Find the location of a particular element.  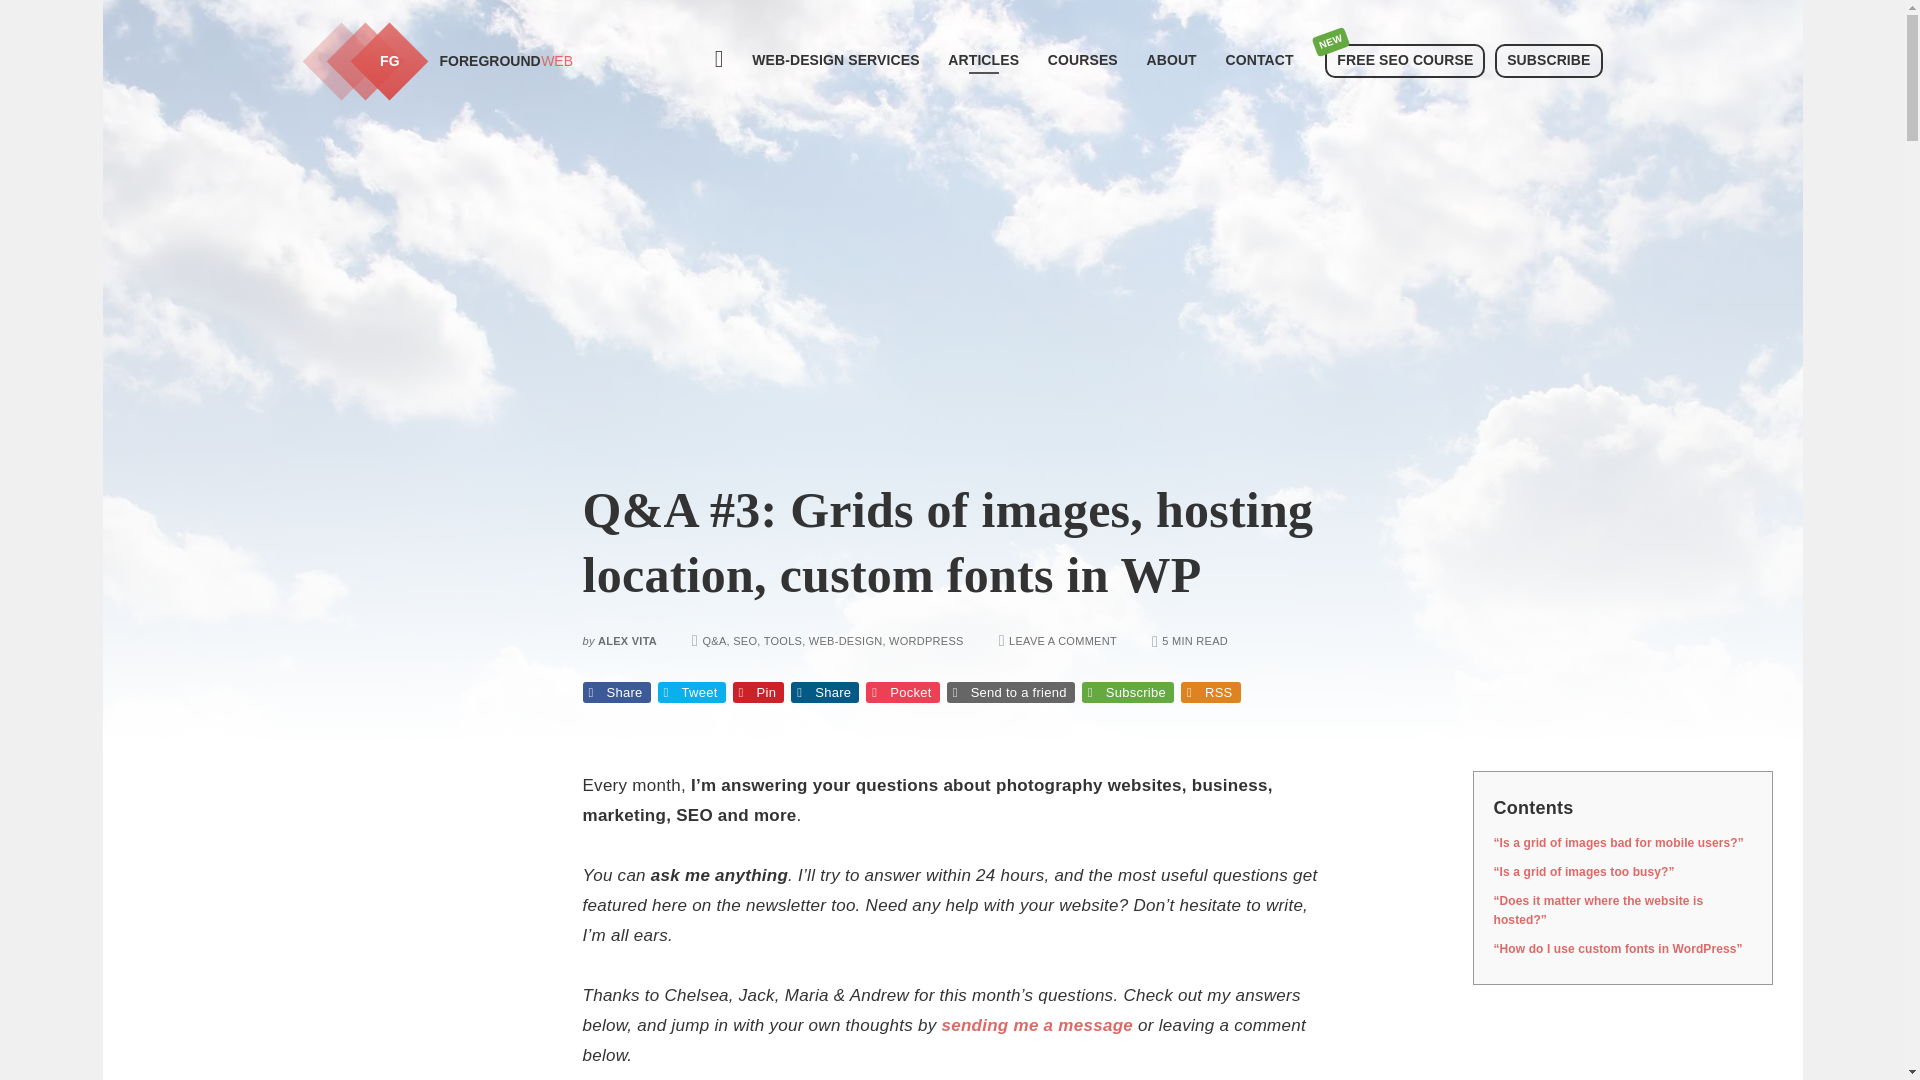

Web-design and development posts for photographers is located at coordinates (458, 61).